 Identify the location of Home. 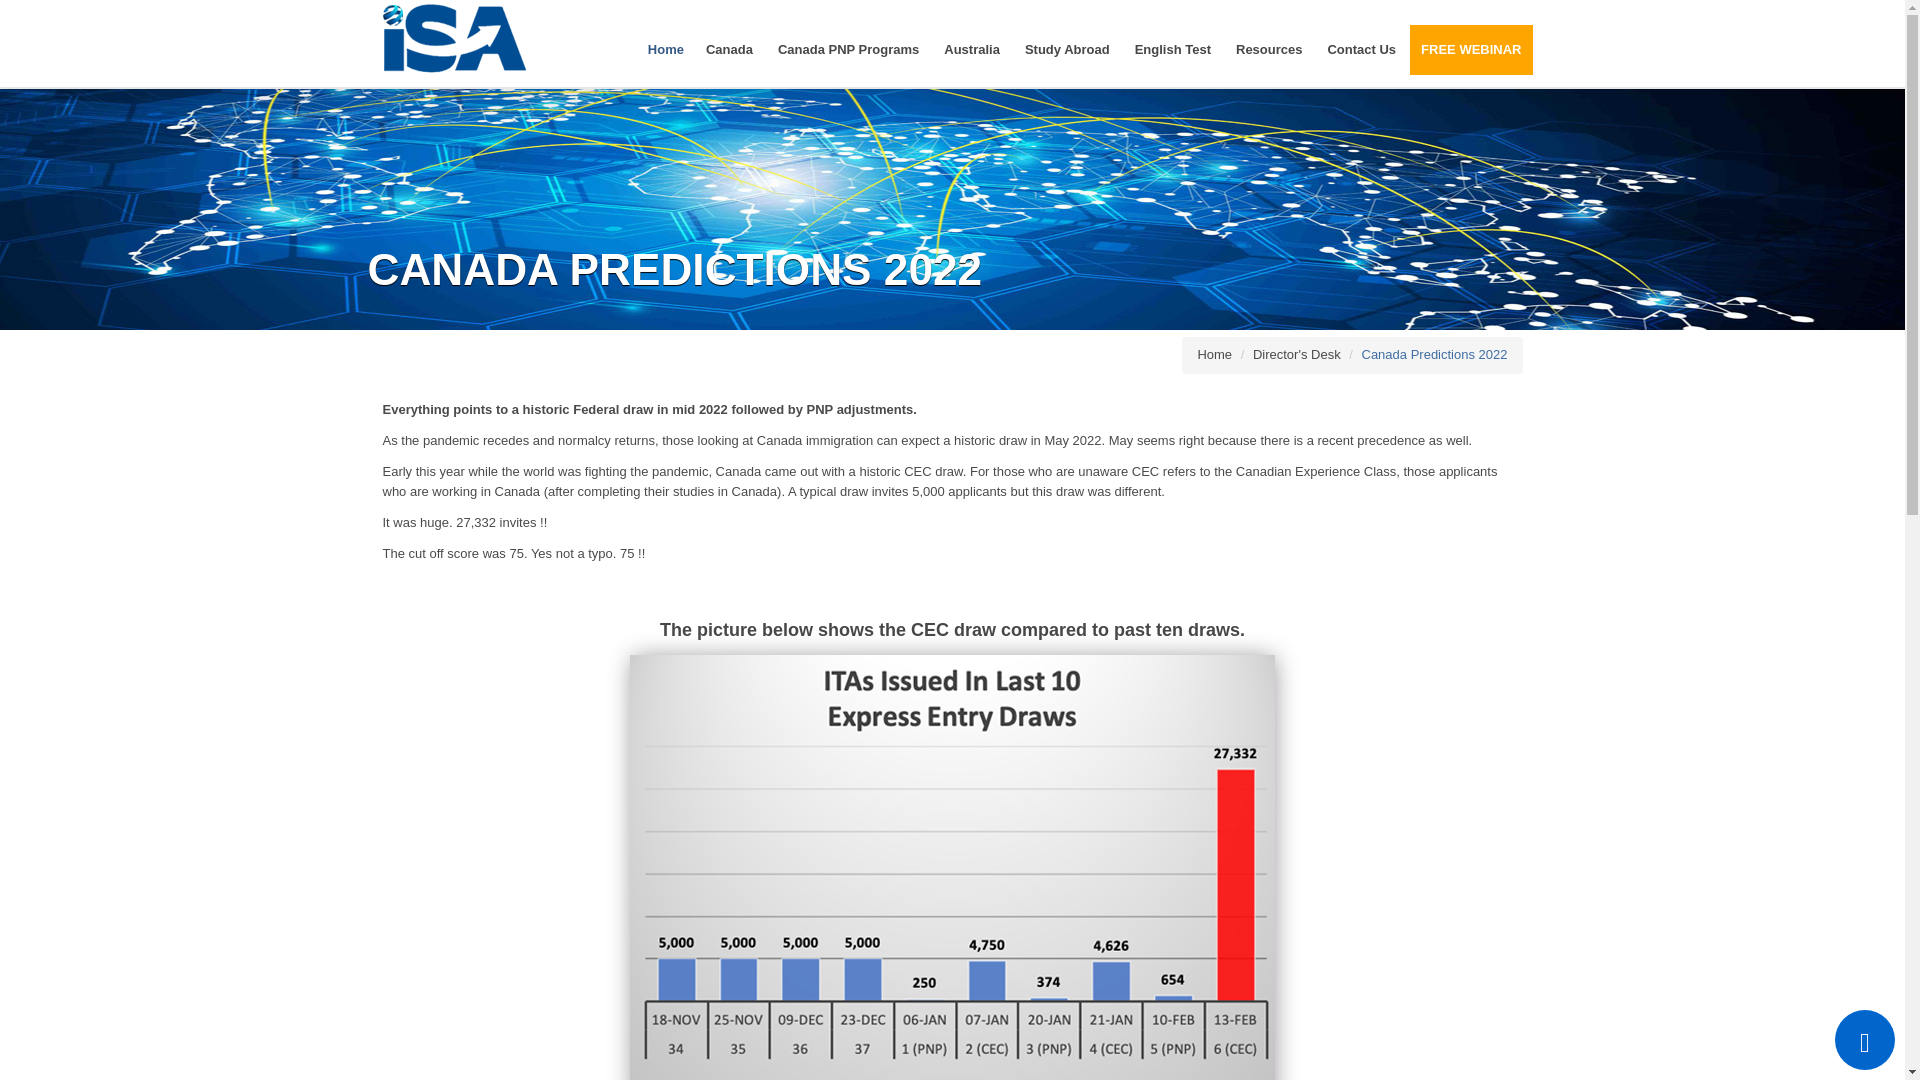
(666, 49).